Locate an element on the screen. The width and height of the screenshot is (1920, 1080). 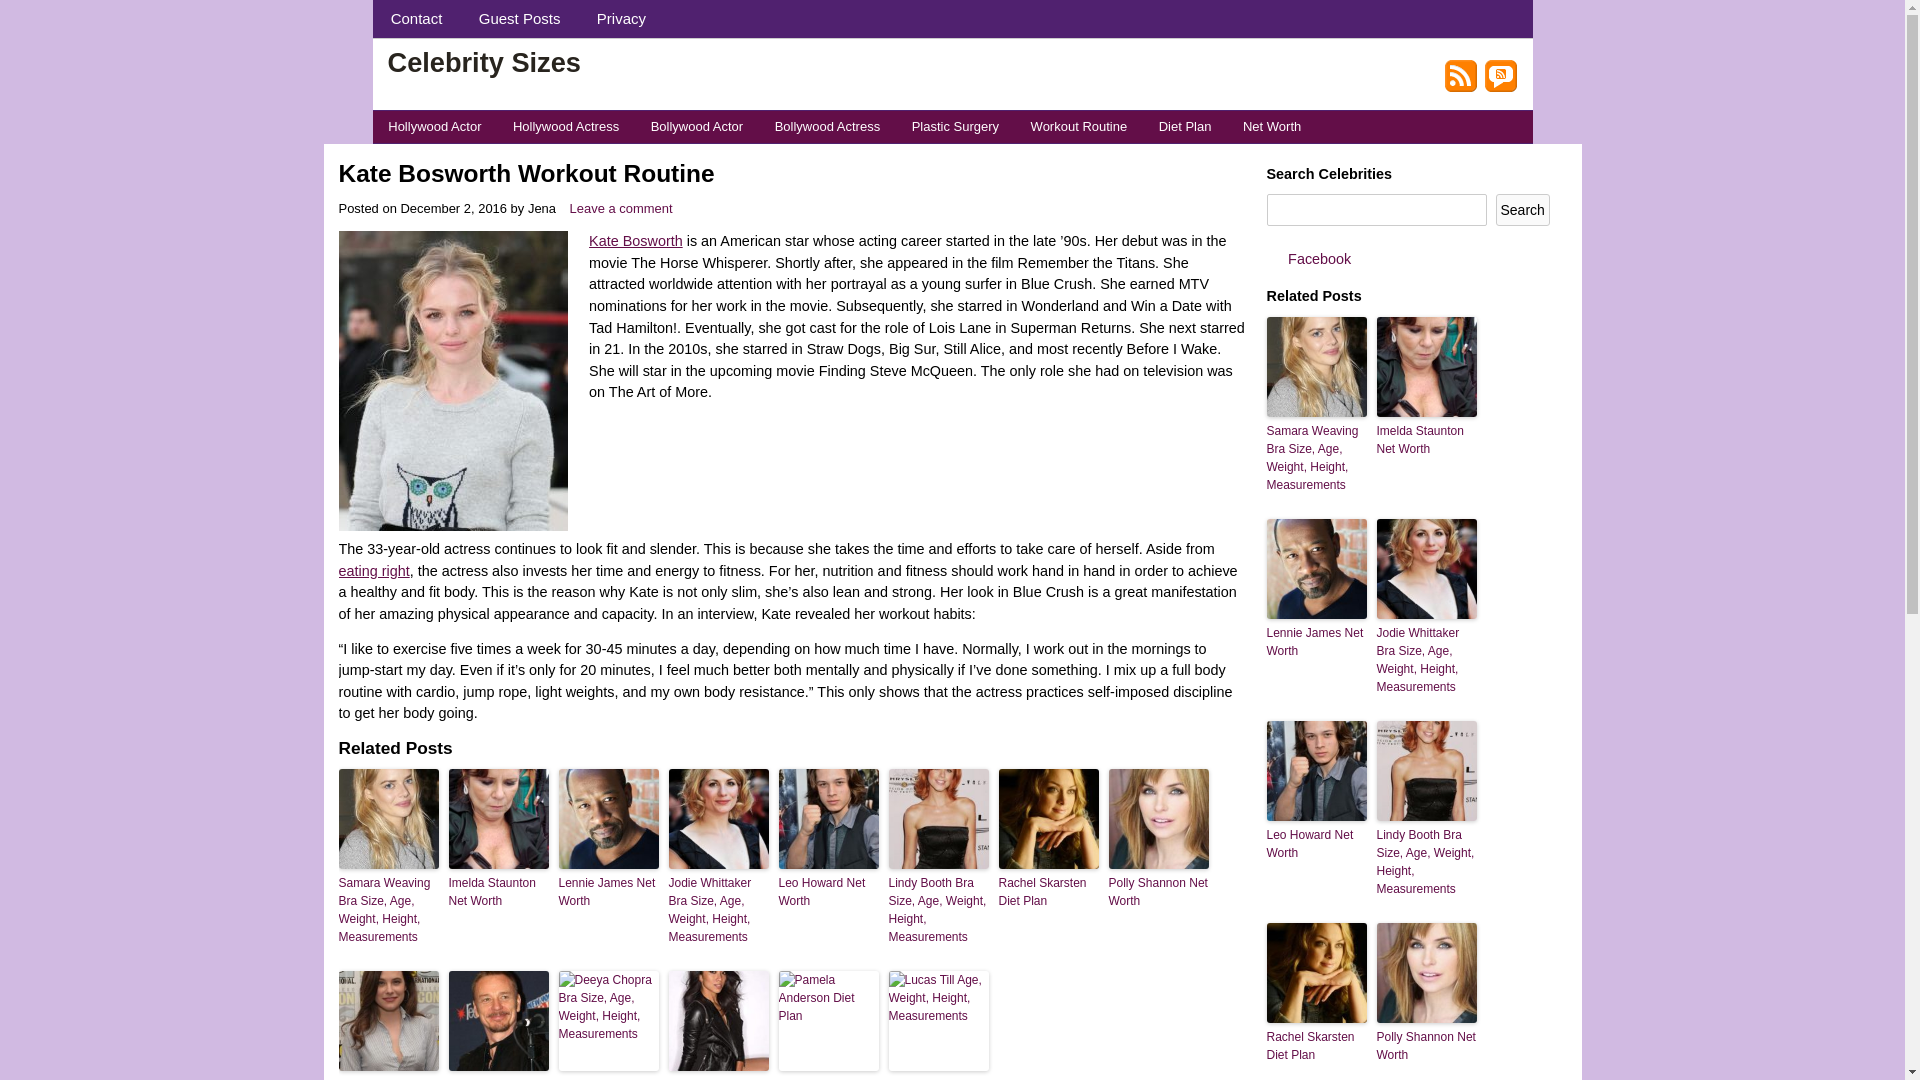
Privacy is located at coordinates (622, 18).